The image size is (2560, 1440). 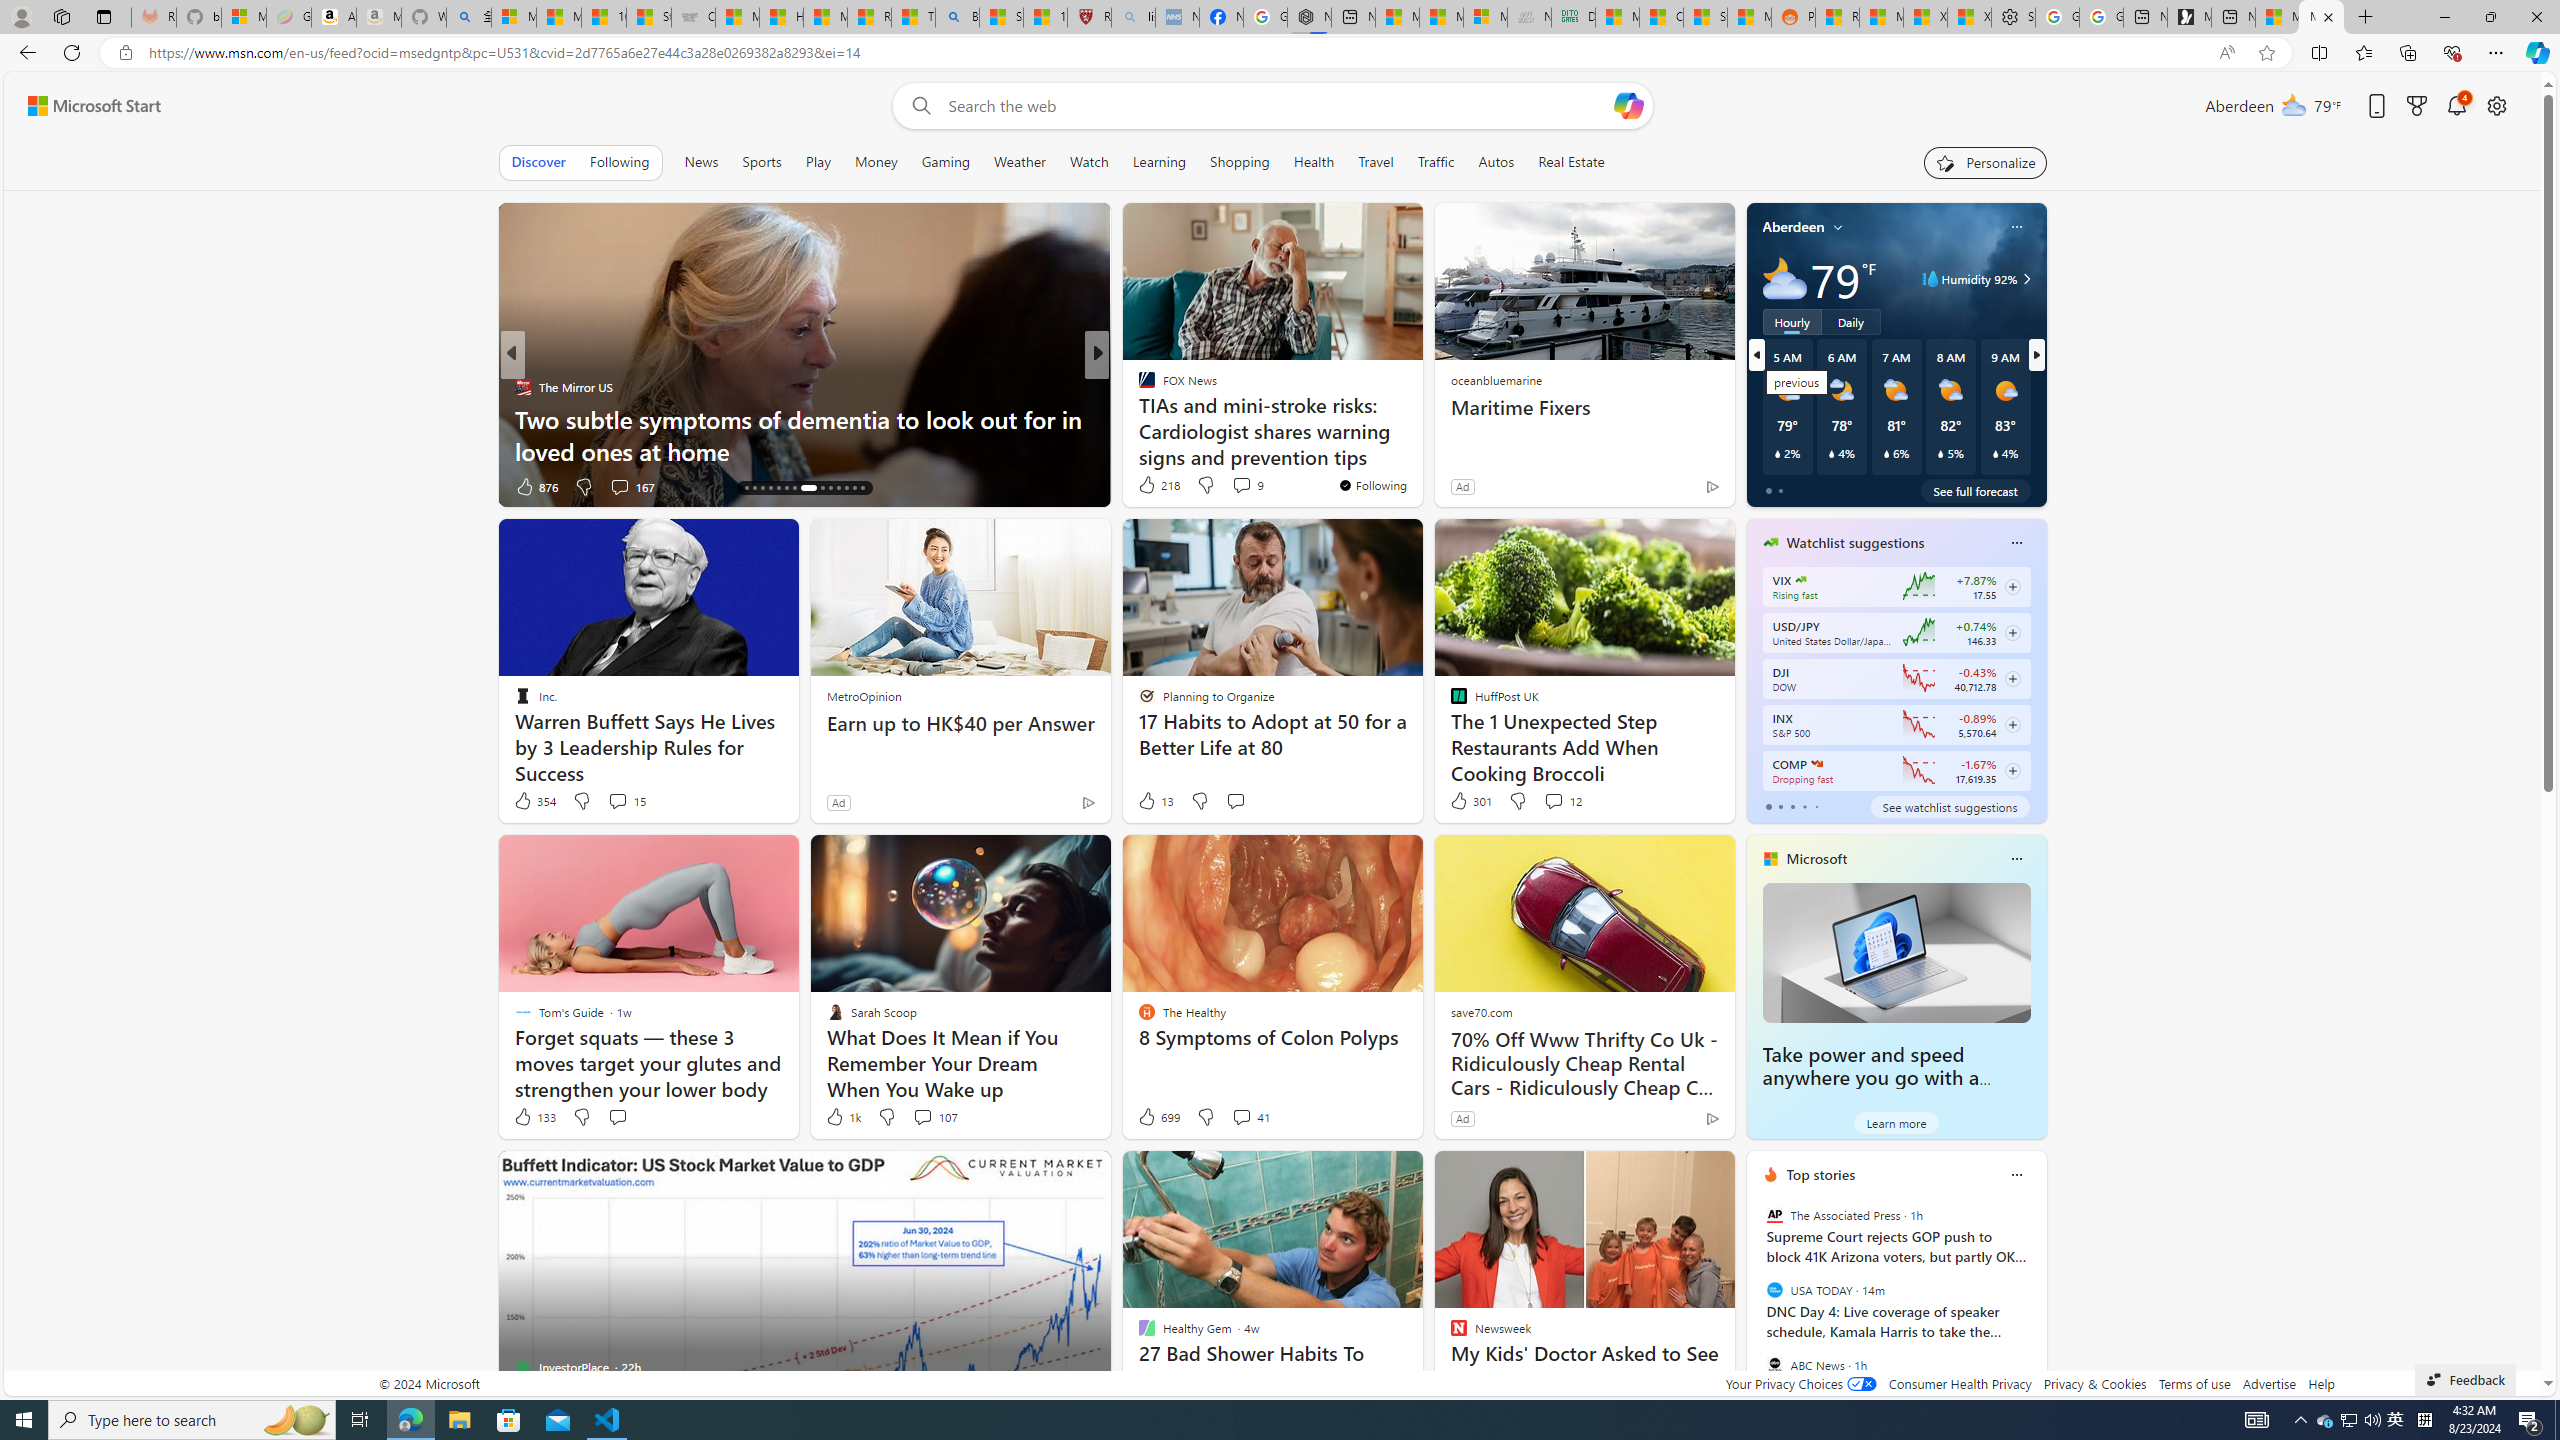 What do you see at coordinates (1236, 486) in the screenshot?
I see `View comments 23 Comment` at bounding box center [1236, 486].